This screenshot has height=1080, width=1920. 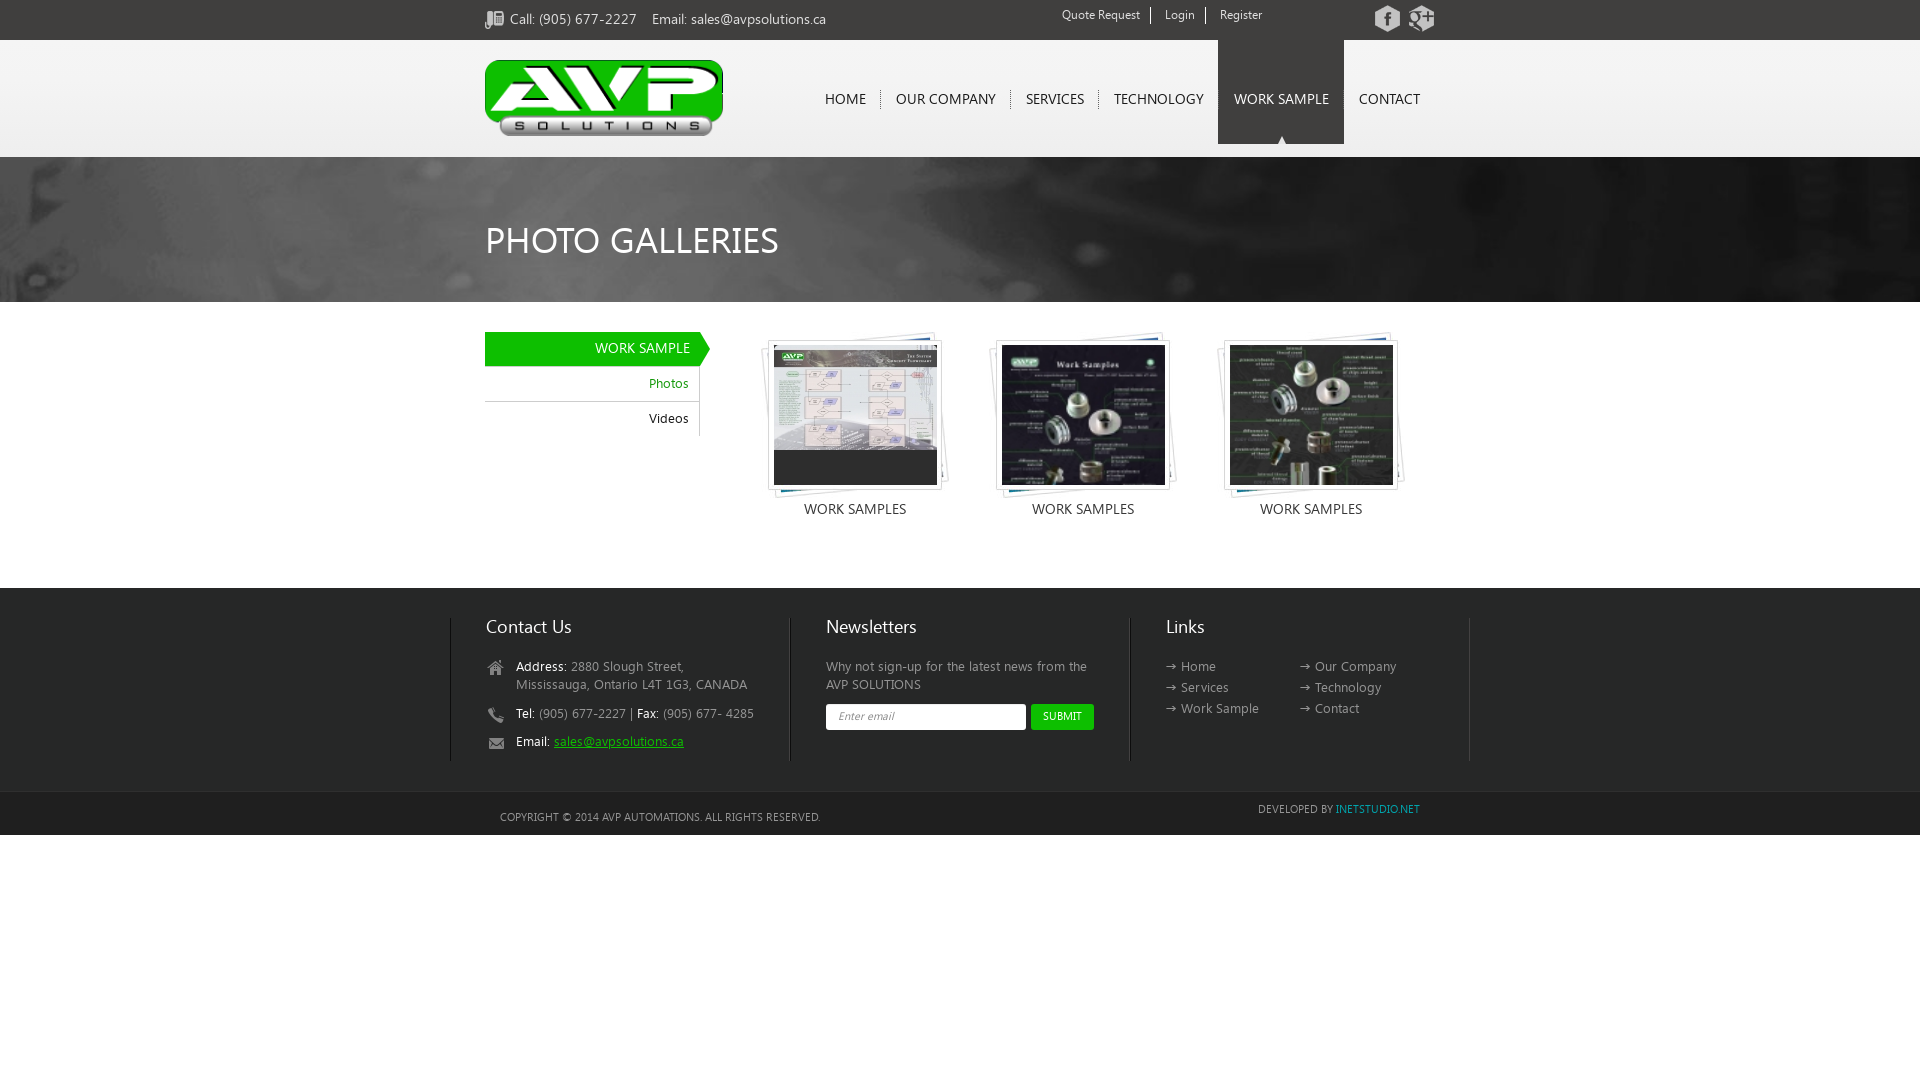 I want to click on sales@avpsolutions.ca, so click(x=619, y=742).